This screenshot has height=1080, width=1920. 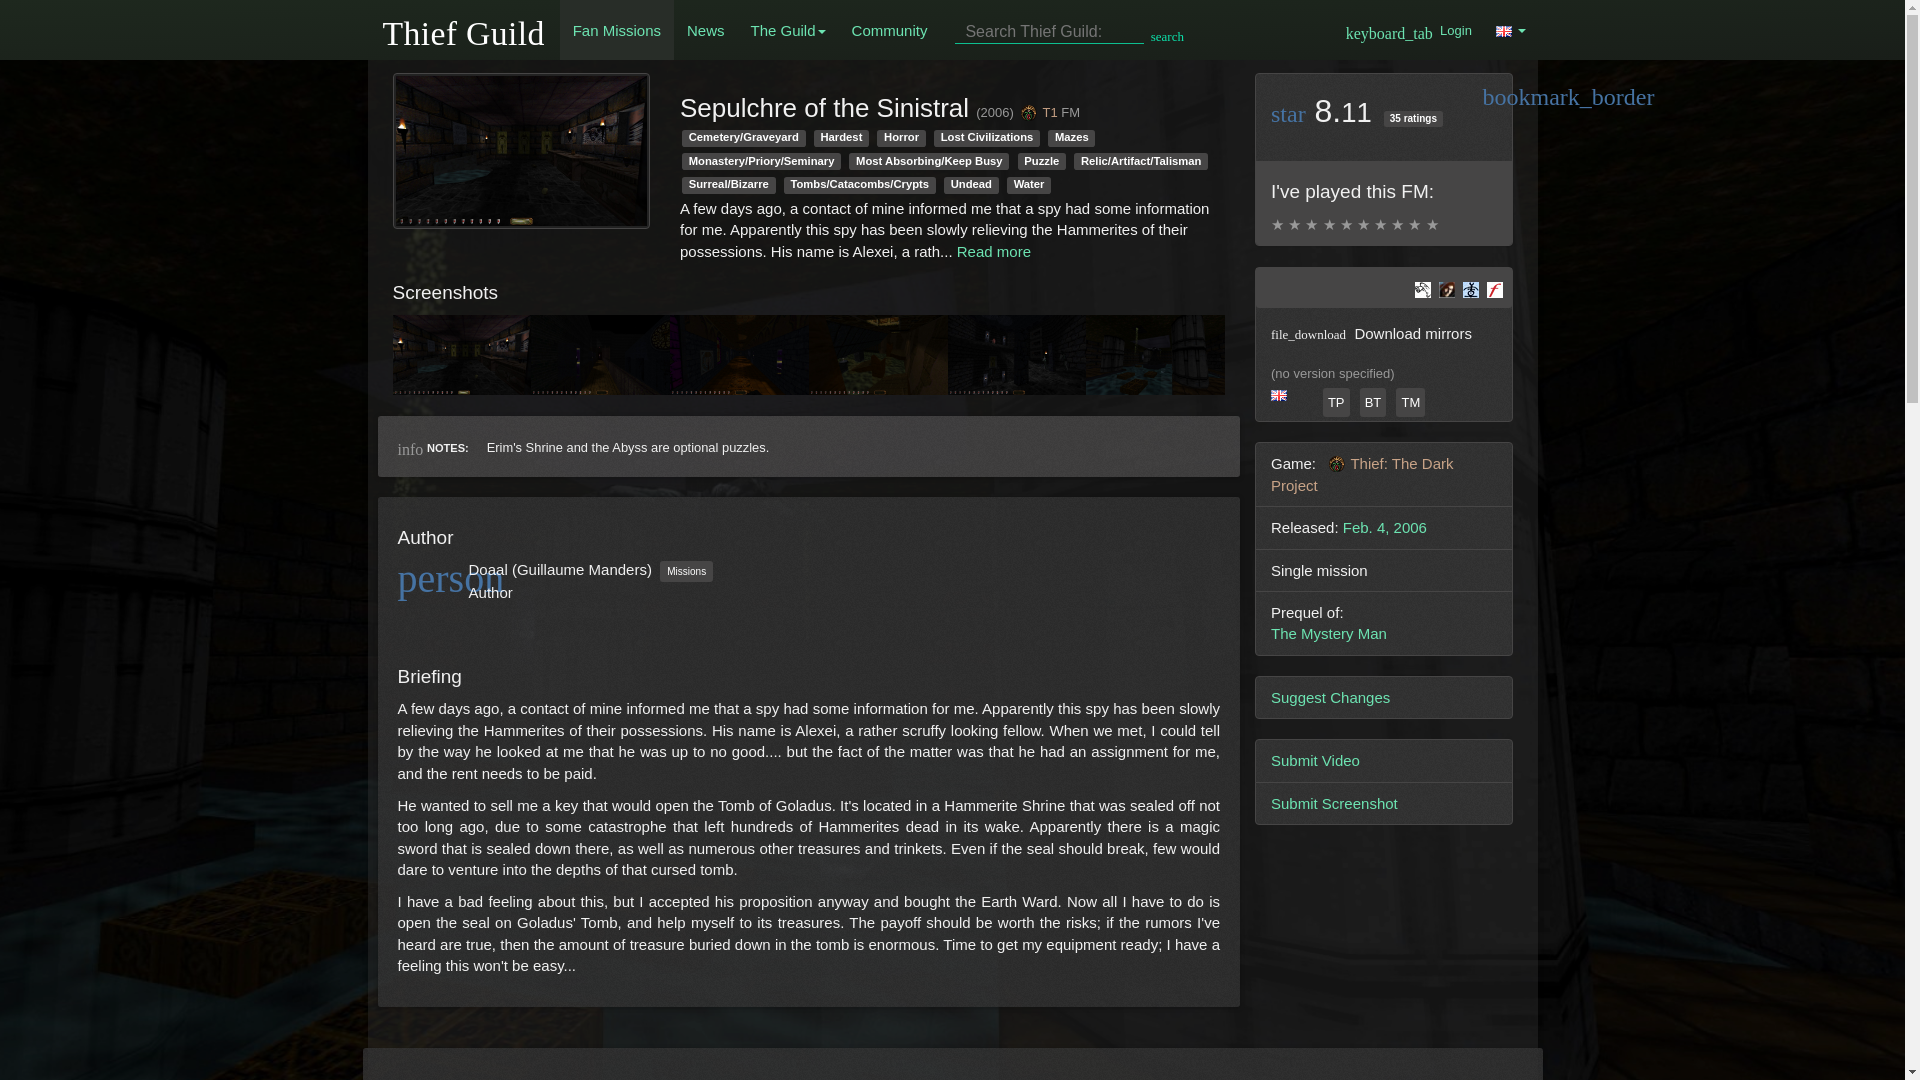 What do you see at coordinates (986, 138) in the screenshot?
I see `Lost Civilizations` at bounding box center [986, 138].